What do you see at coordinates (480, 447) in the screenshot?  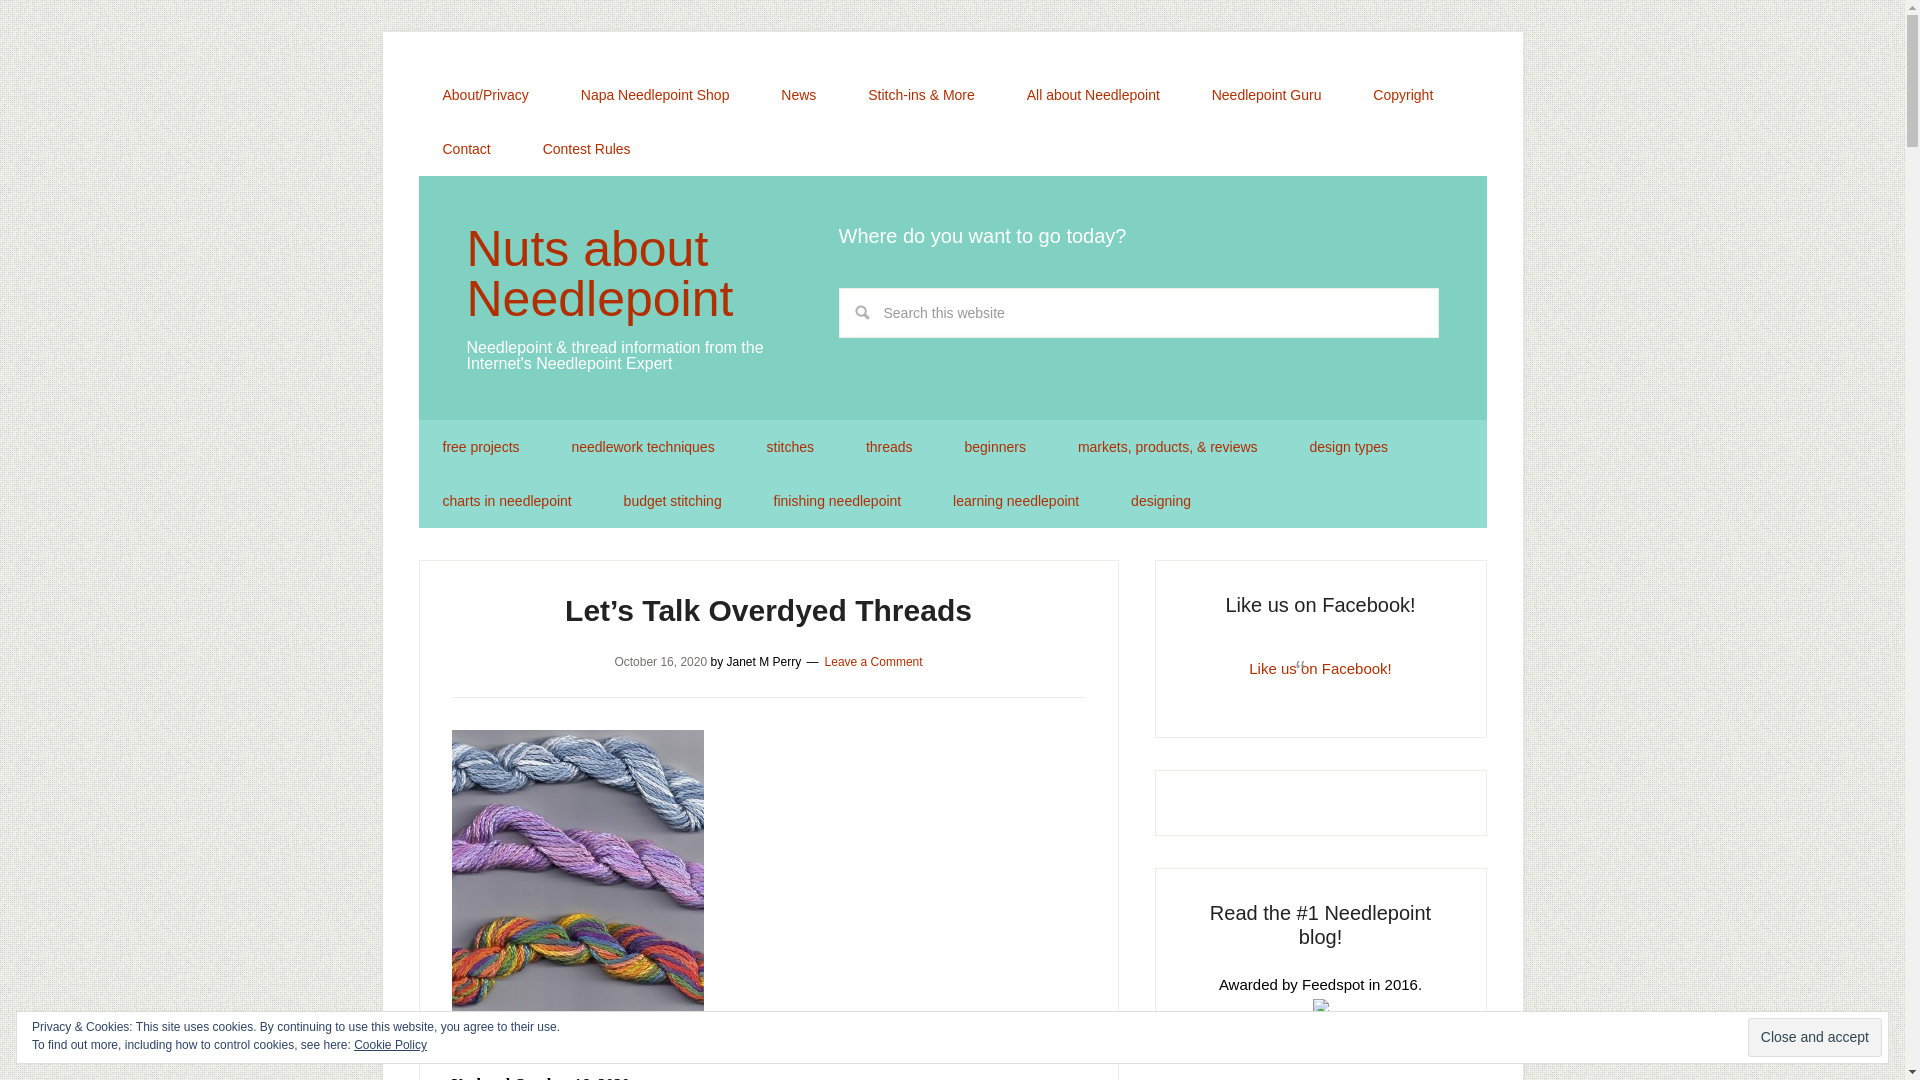 I see `free projects` at bounding box center [480, 447].